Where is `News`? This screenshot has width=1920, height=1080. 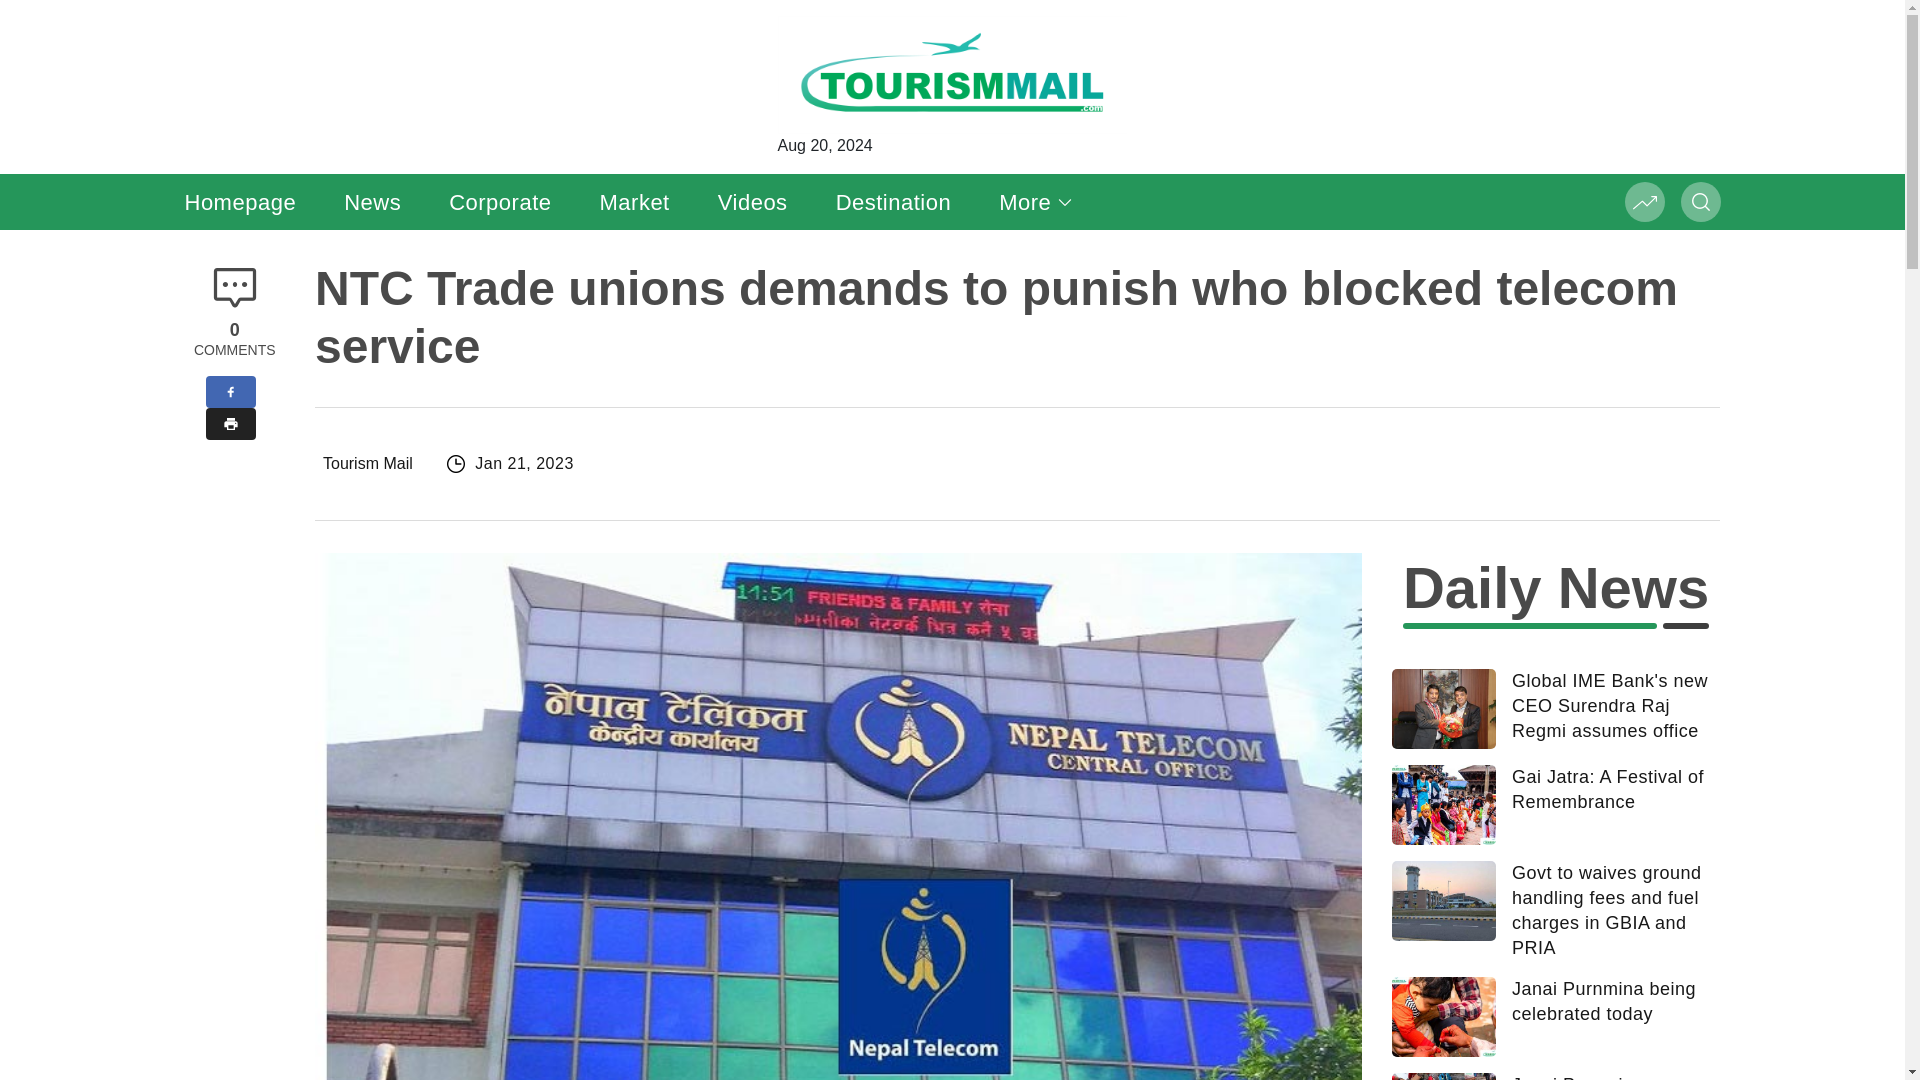 News is located at coordinates (372, 202).